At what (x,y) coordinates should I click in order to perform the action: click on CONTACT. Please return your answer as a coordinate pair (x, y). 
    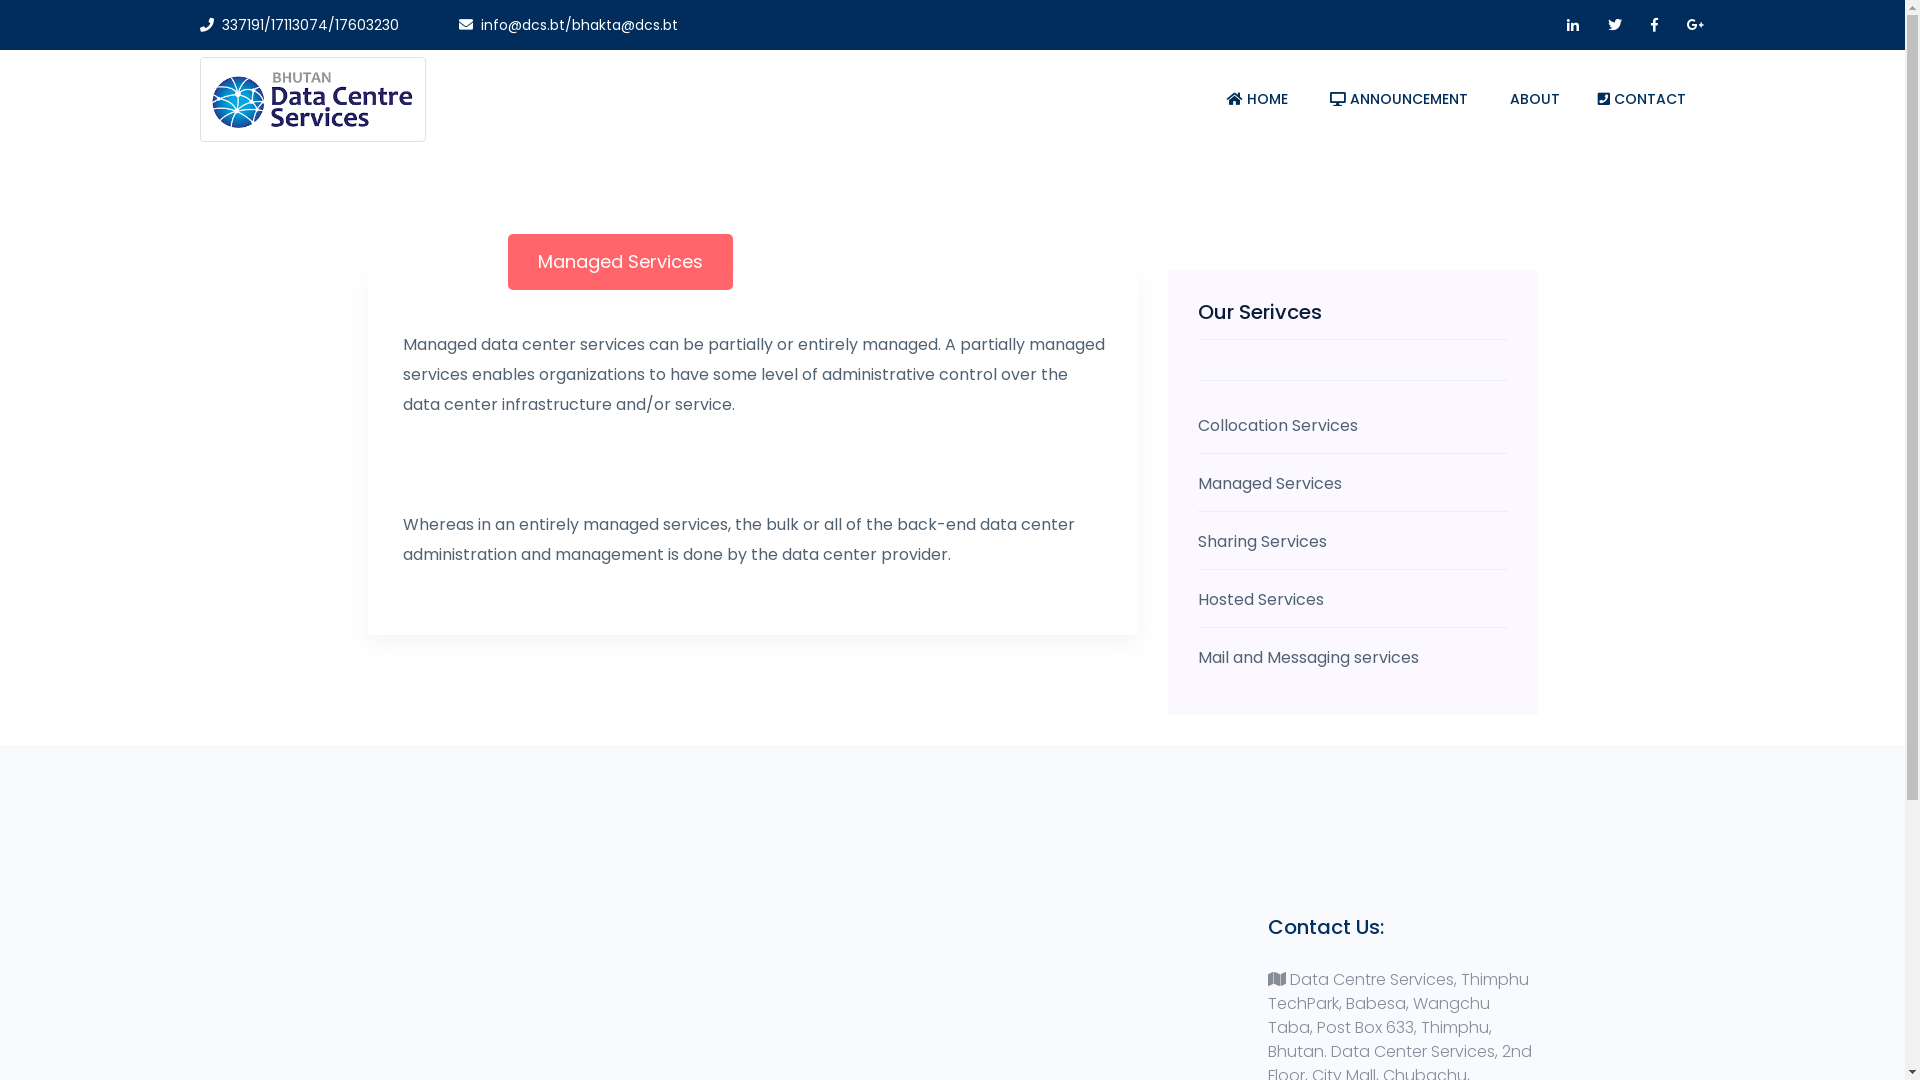
    Looking at the image, I should click on (1642, 100).